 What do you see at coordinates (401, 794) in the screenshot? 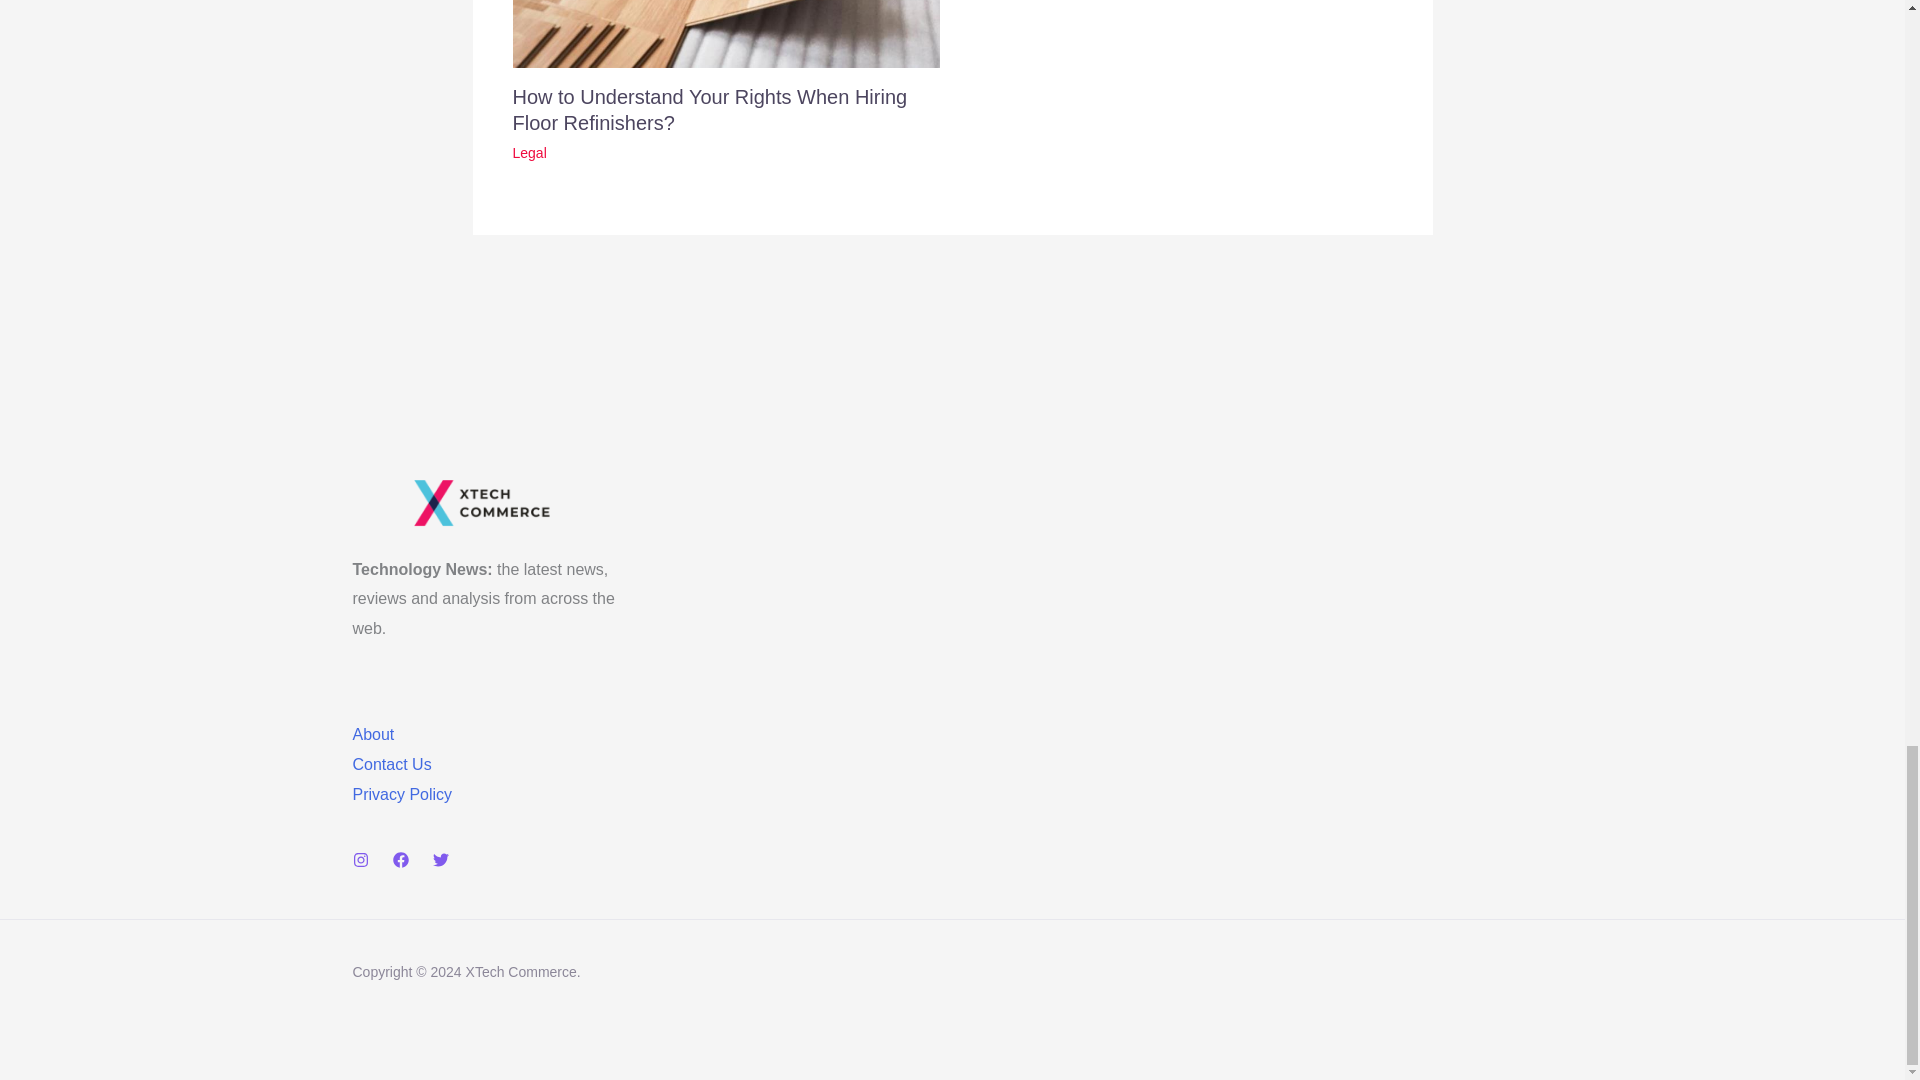
I see `Privacy Policy` at bounding box center [401, 794].